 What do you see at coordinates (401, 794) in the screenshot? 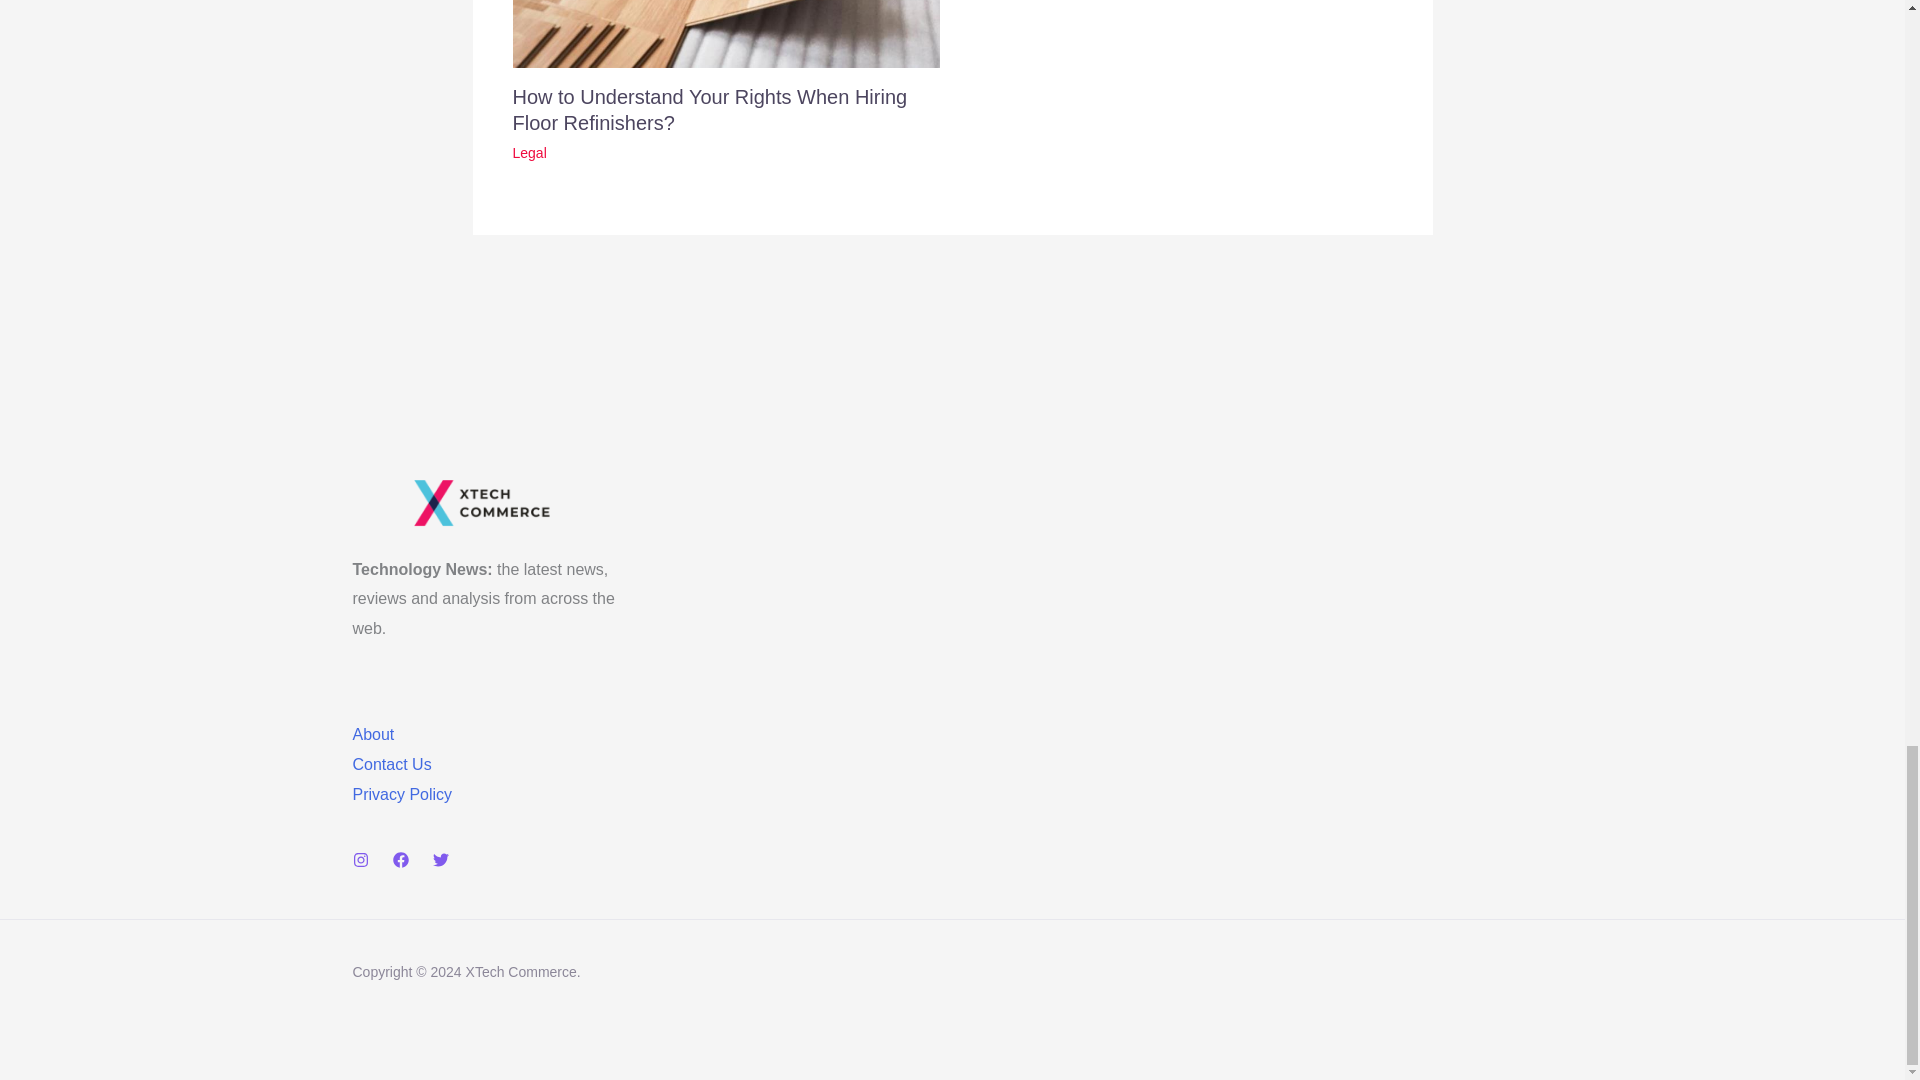
I see `Privacy Policy` at bounding box center [401, 794].